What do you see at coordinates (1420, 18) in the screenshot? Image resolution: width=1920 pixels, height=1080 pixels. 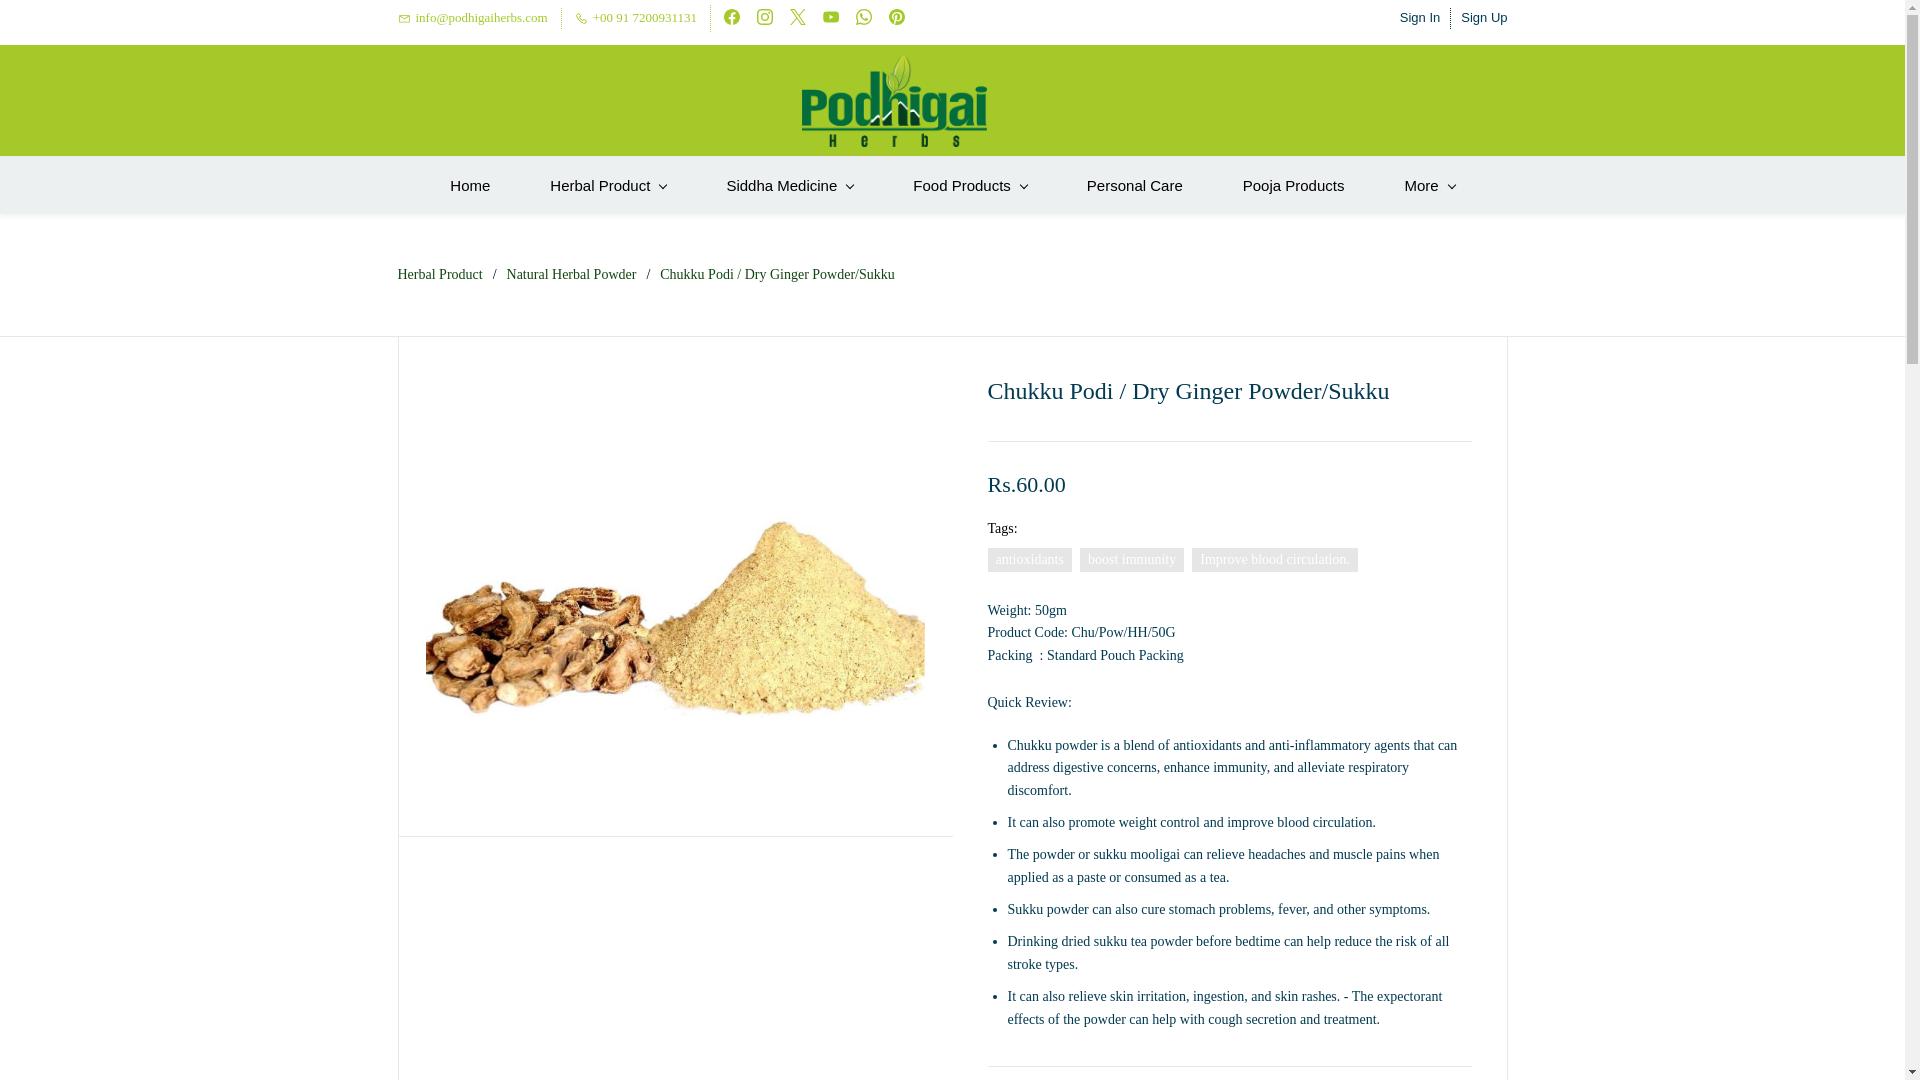 I see `Sign In` at bounding box center [1420, 18].